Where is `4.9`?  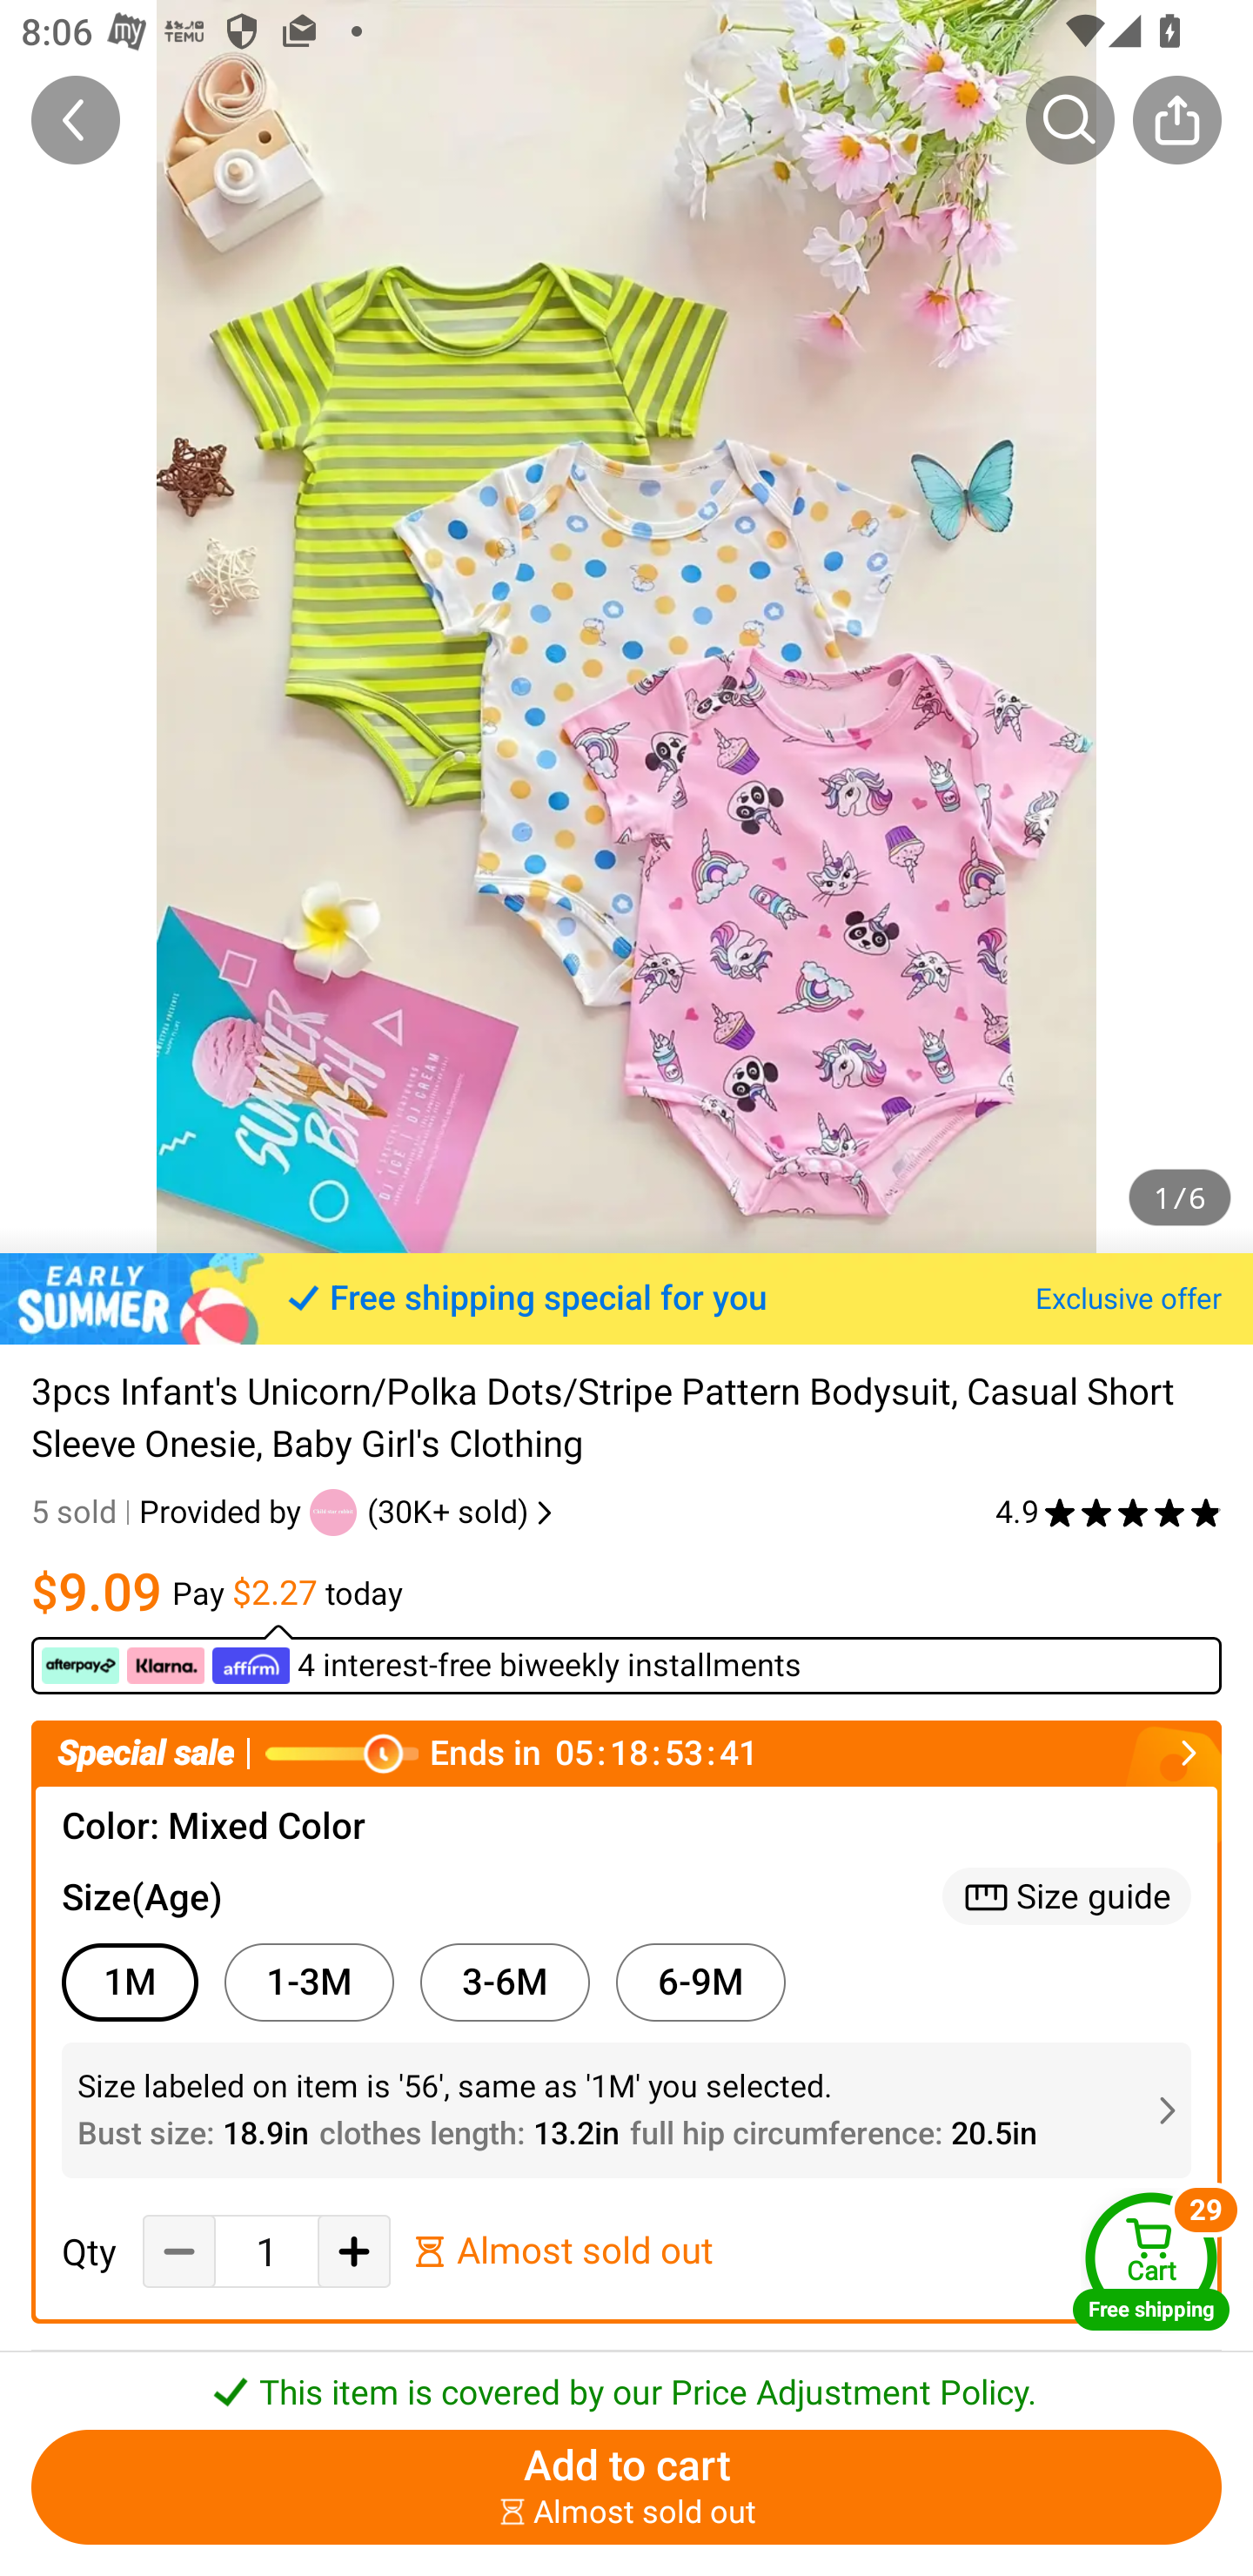 4.9 is located at coordinates (1109, 1512).